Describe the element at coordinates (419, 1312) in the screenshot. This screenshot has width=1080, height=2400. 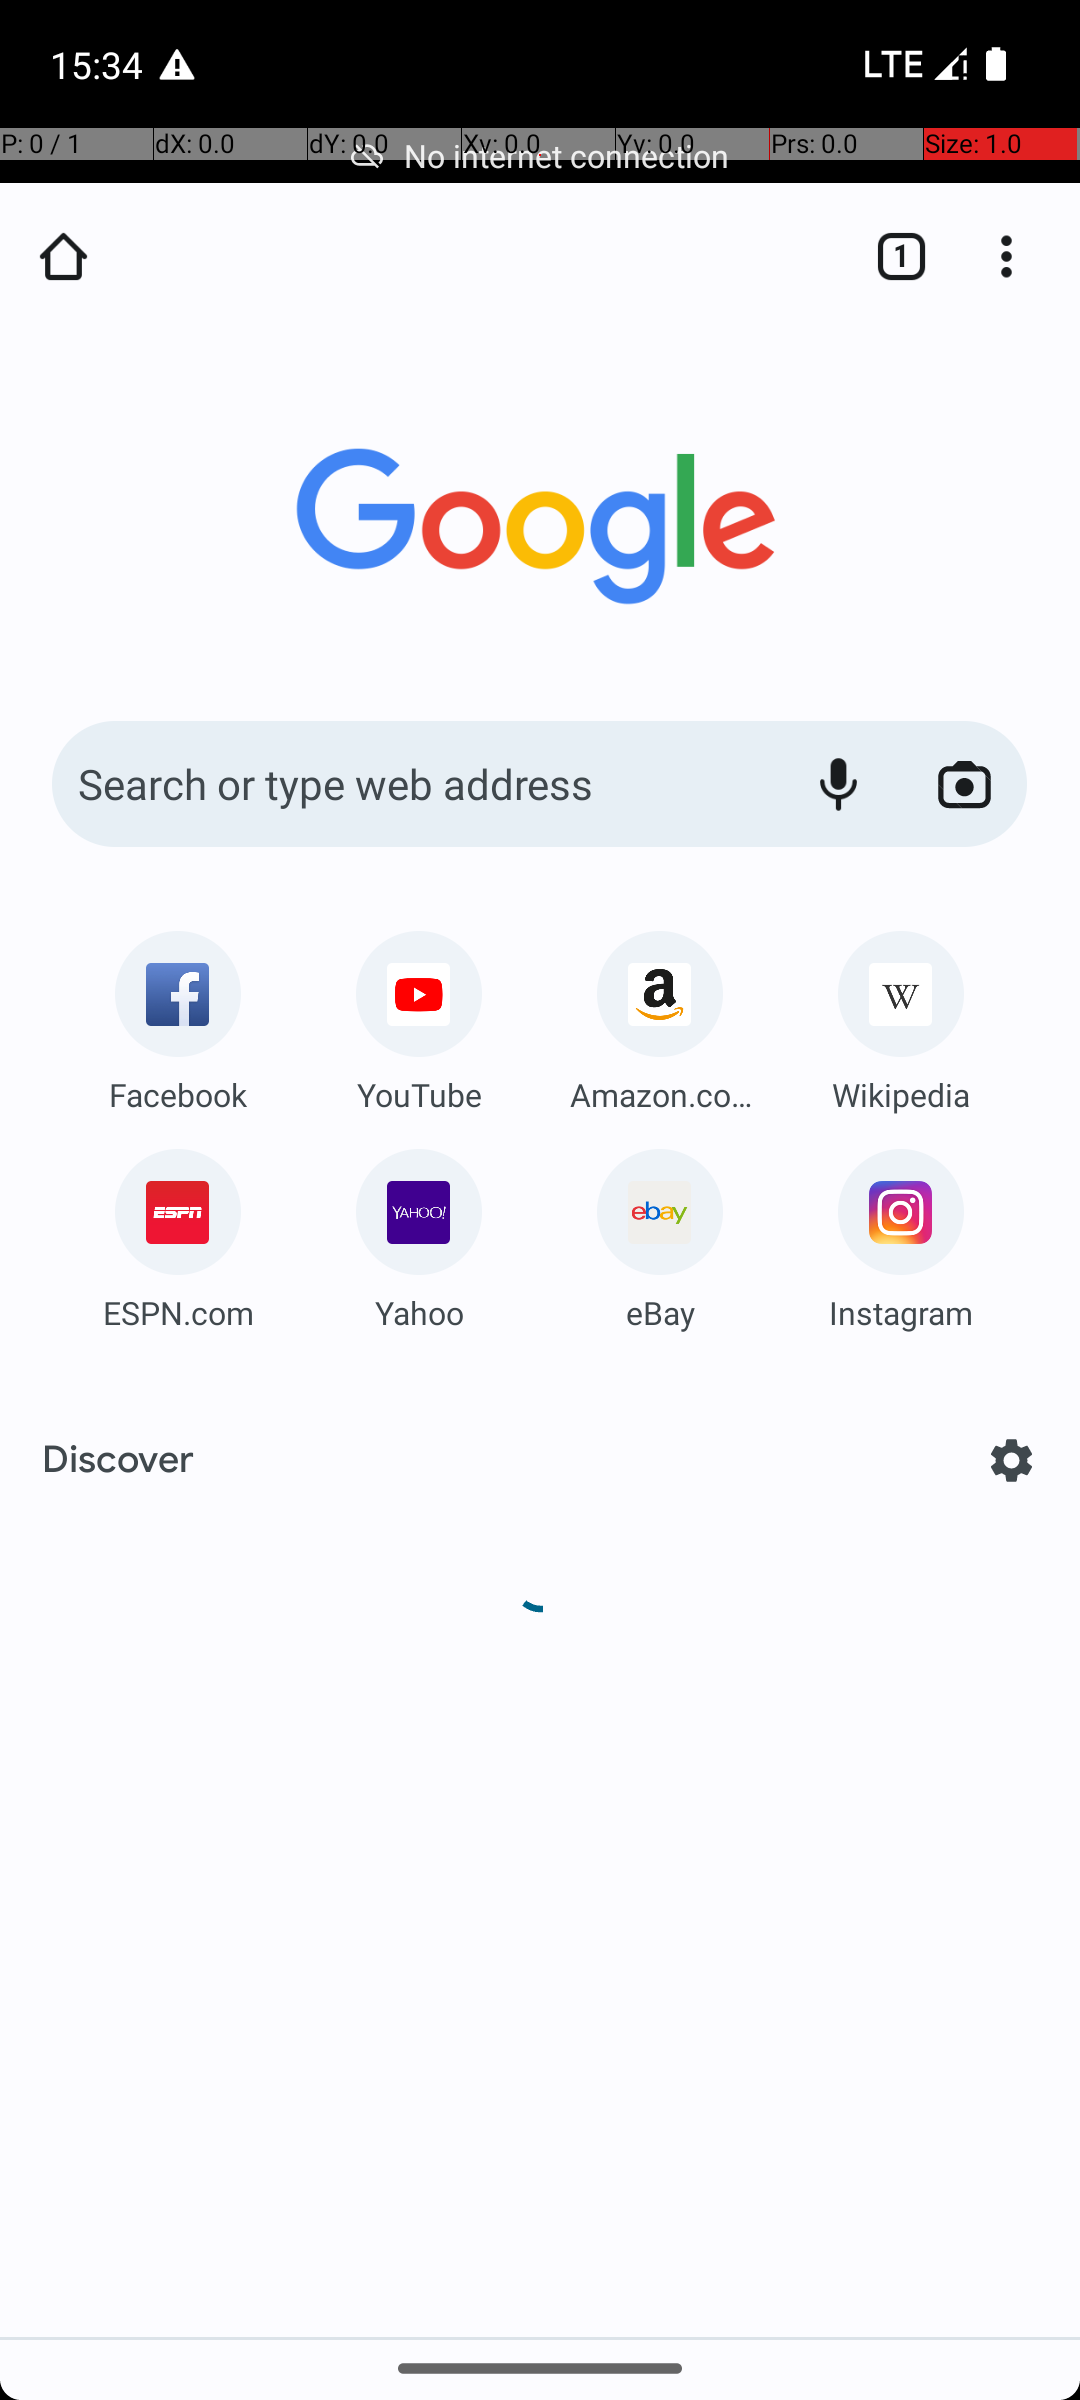
I see `Yahoo` at that location.